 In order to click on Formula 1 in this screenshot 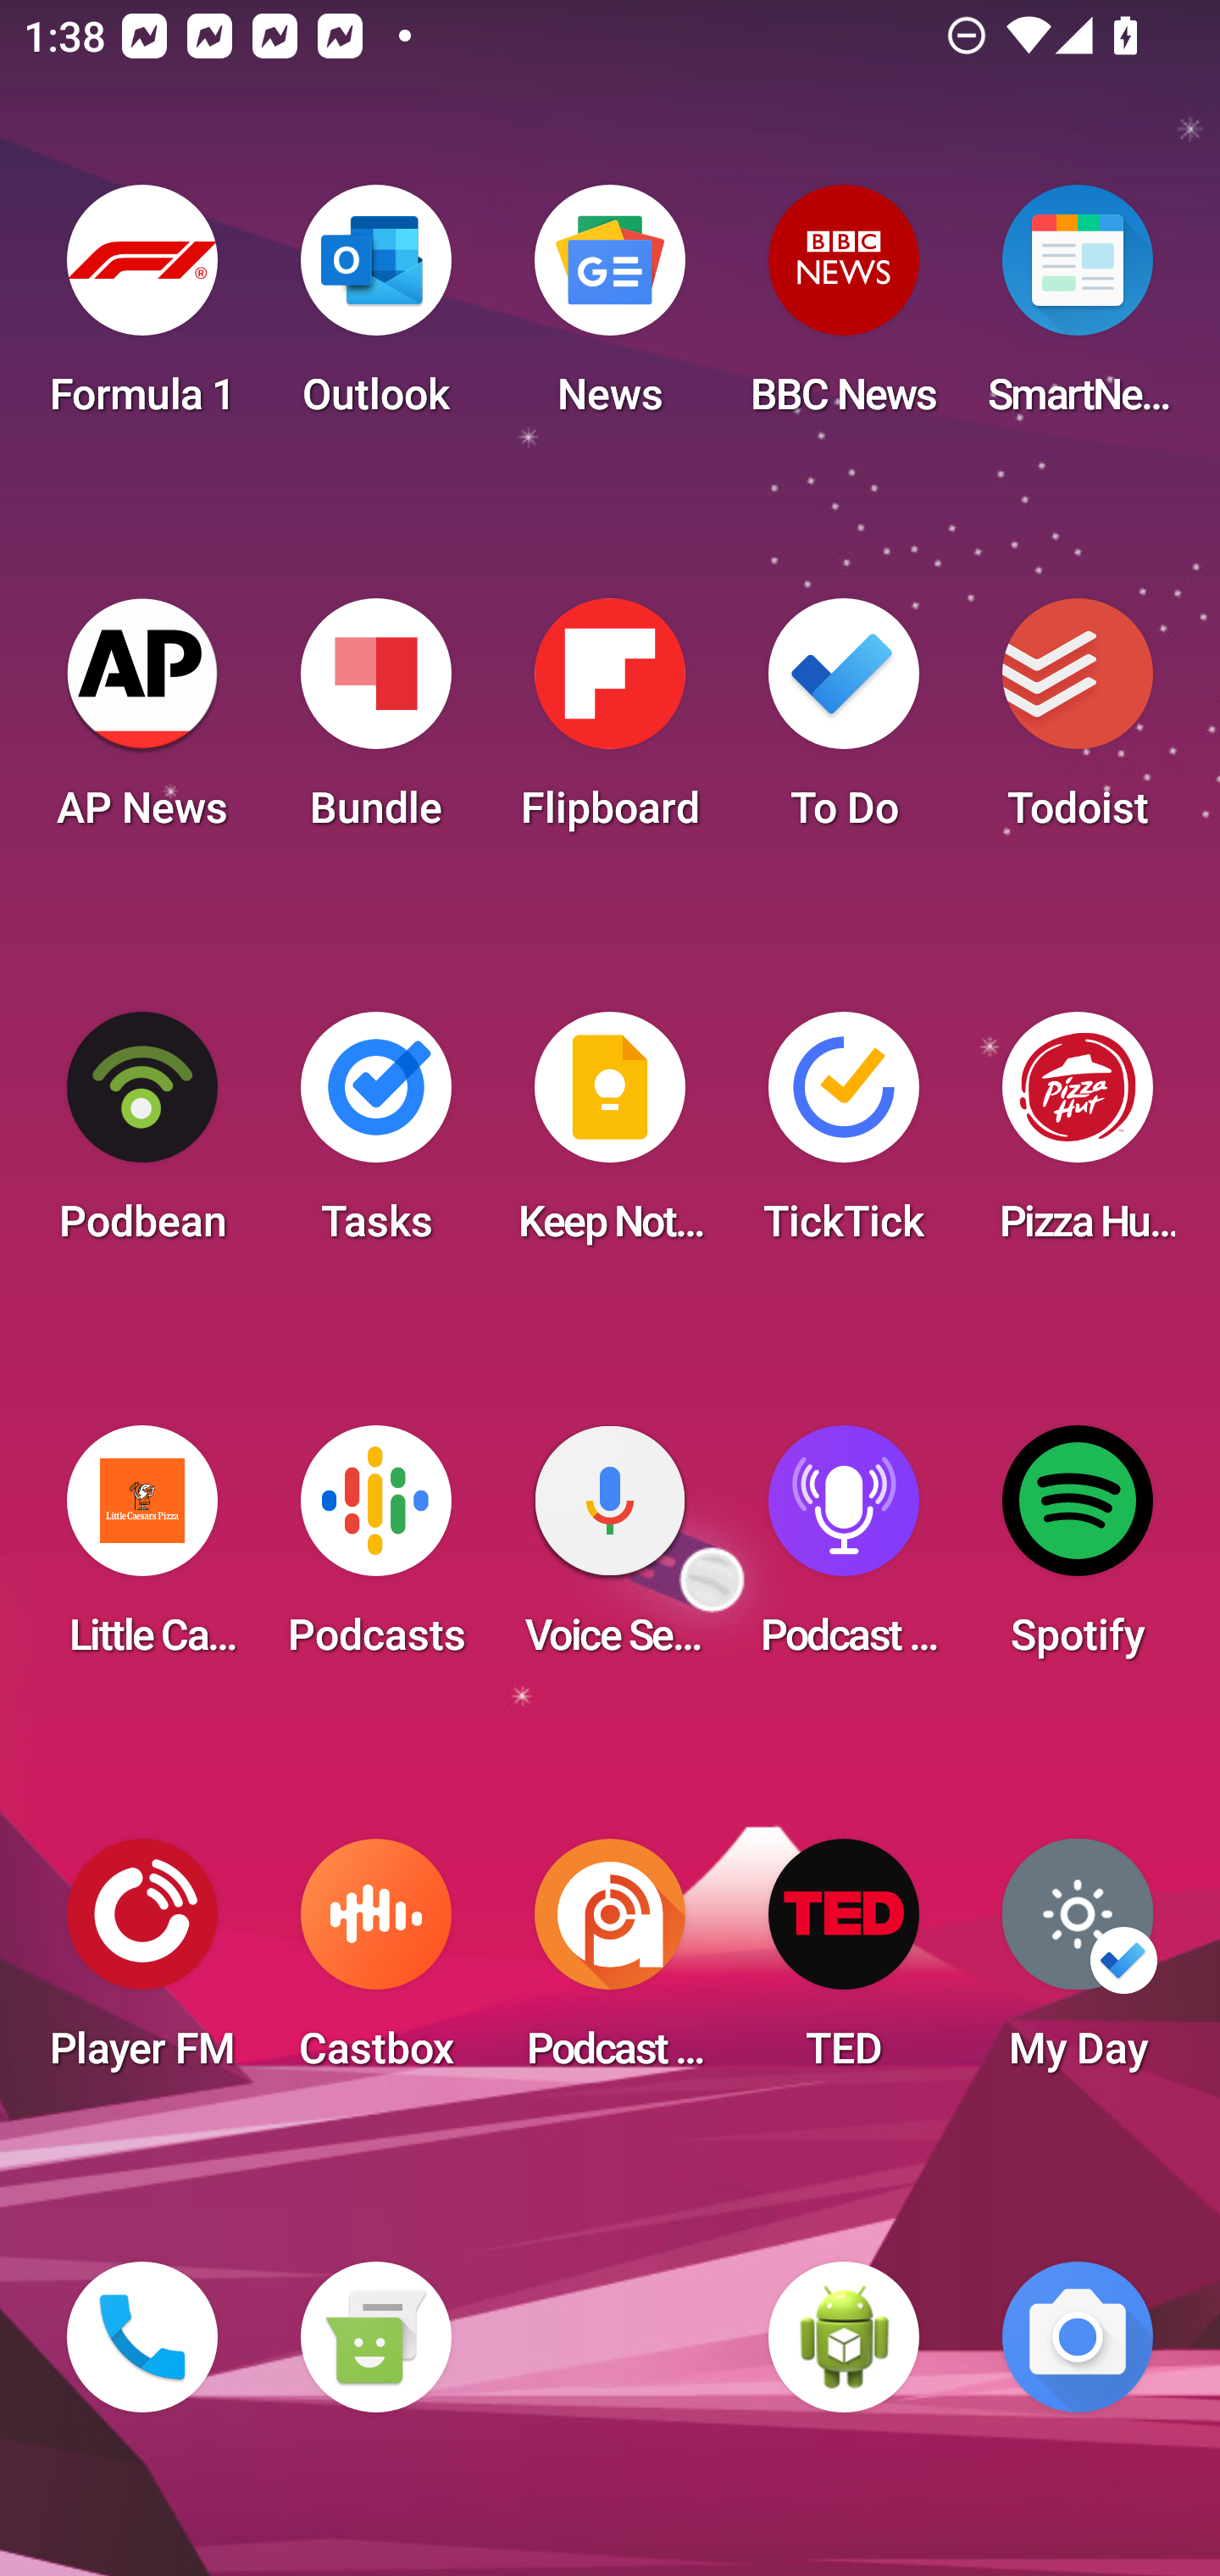, I will do `click(142, 310)`.